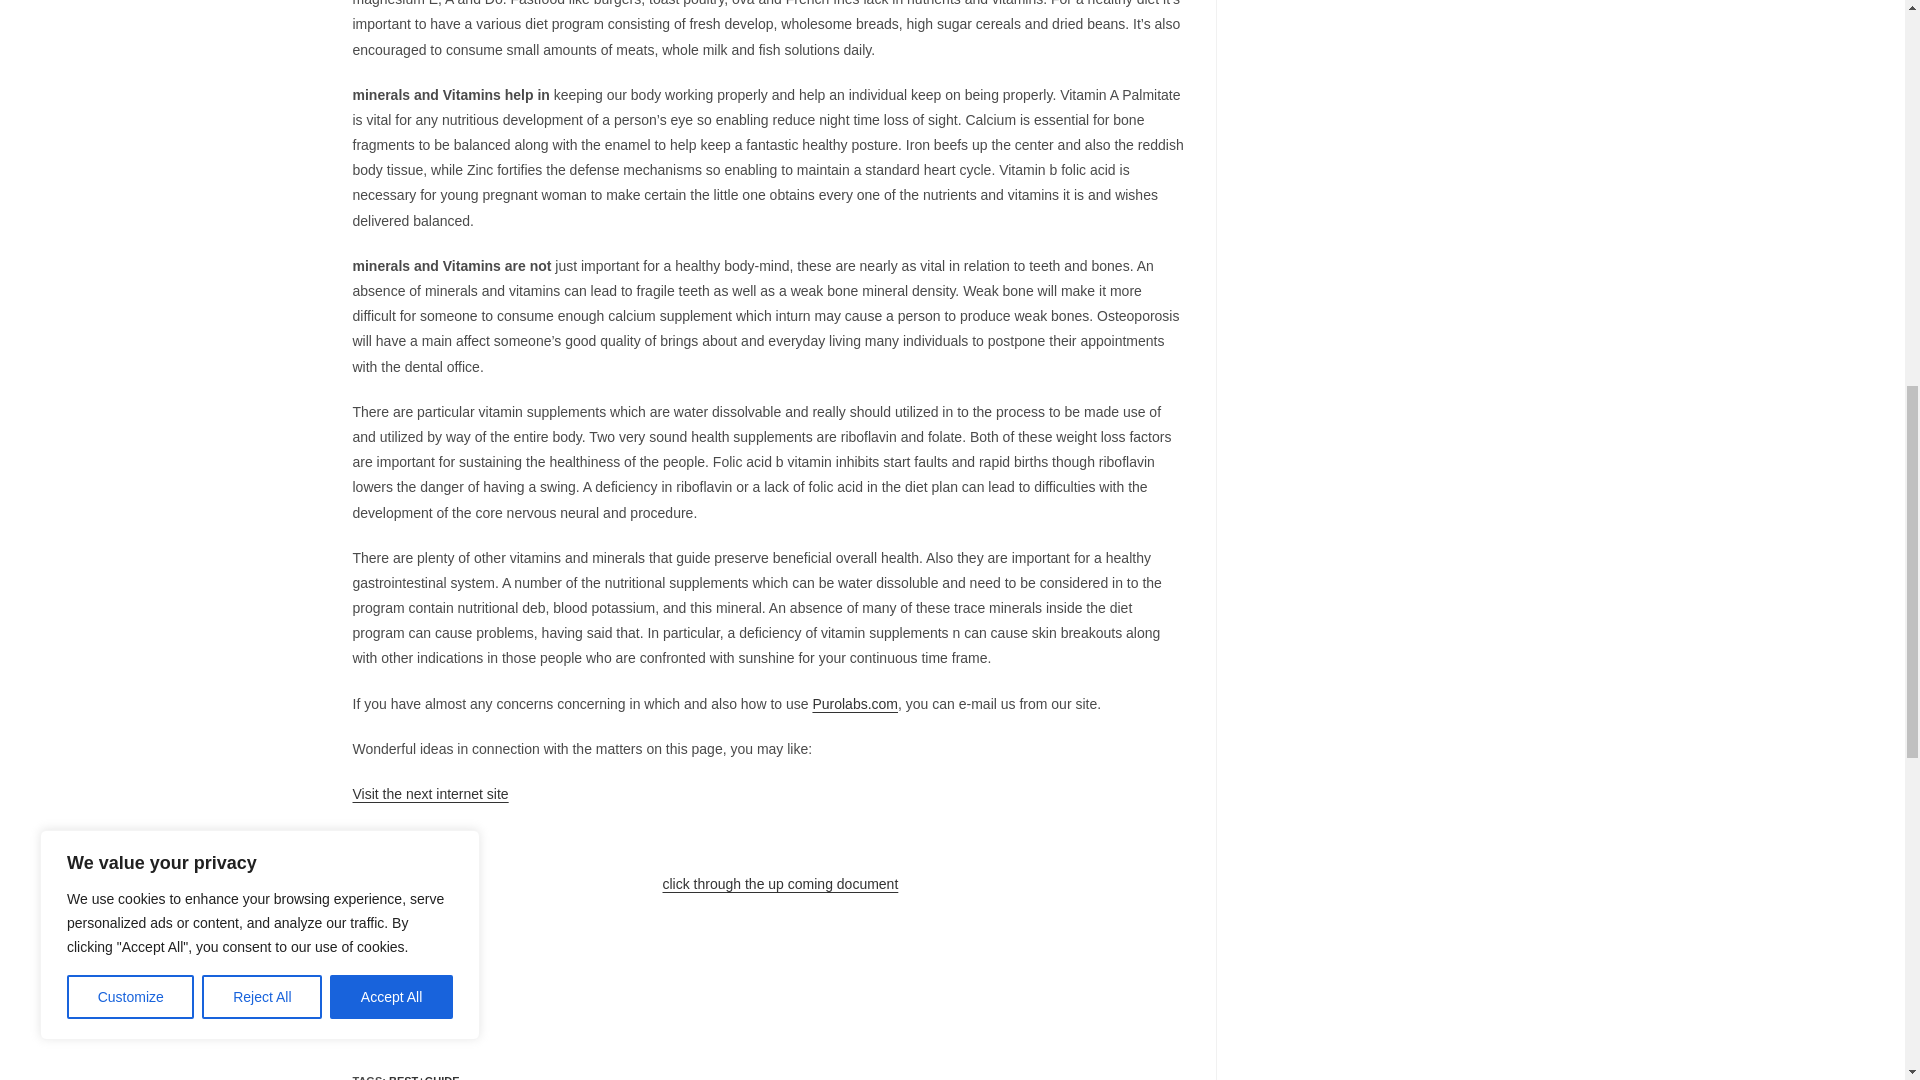  Describe the element at coordinates (780, 884) in the screenshot. I see `click through the up coming document` at that location.